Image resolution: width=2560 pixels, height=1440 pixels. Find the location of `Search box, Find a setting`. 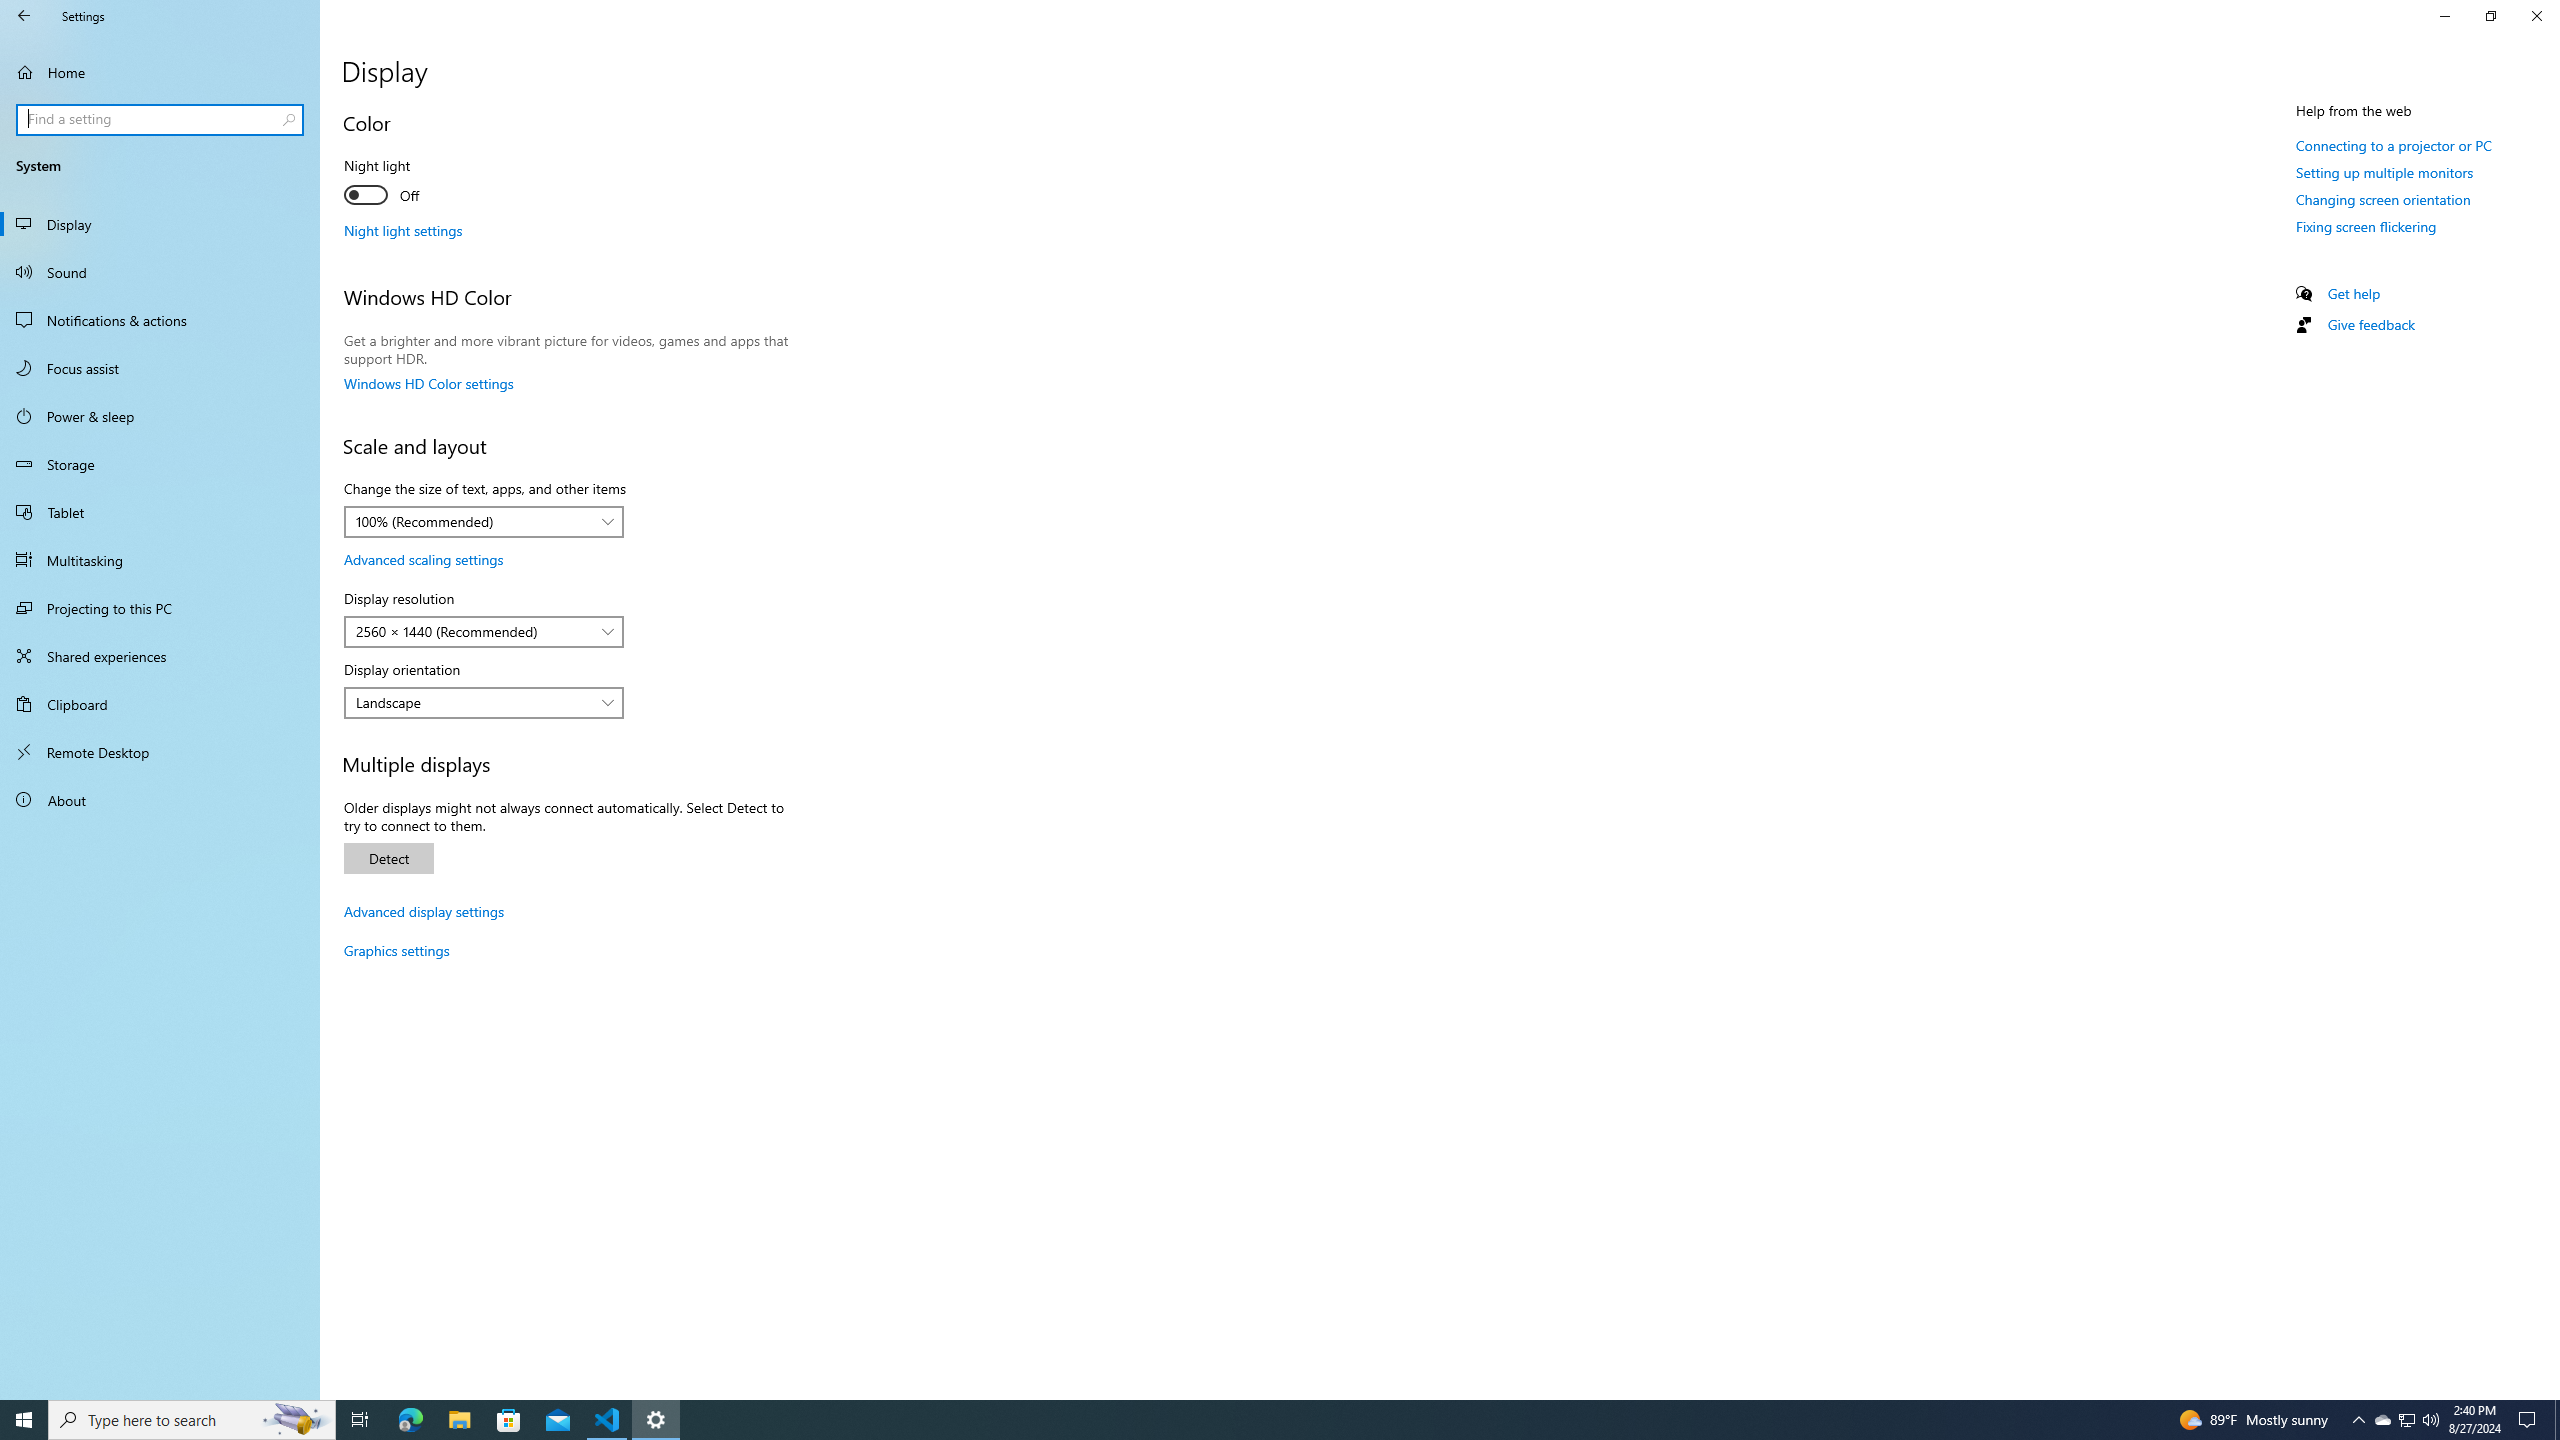

Search box, Find a setting is located at coordinates (161, 119).